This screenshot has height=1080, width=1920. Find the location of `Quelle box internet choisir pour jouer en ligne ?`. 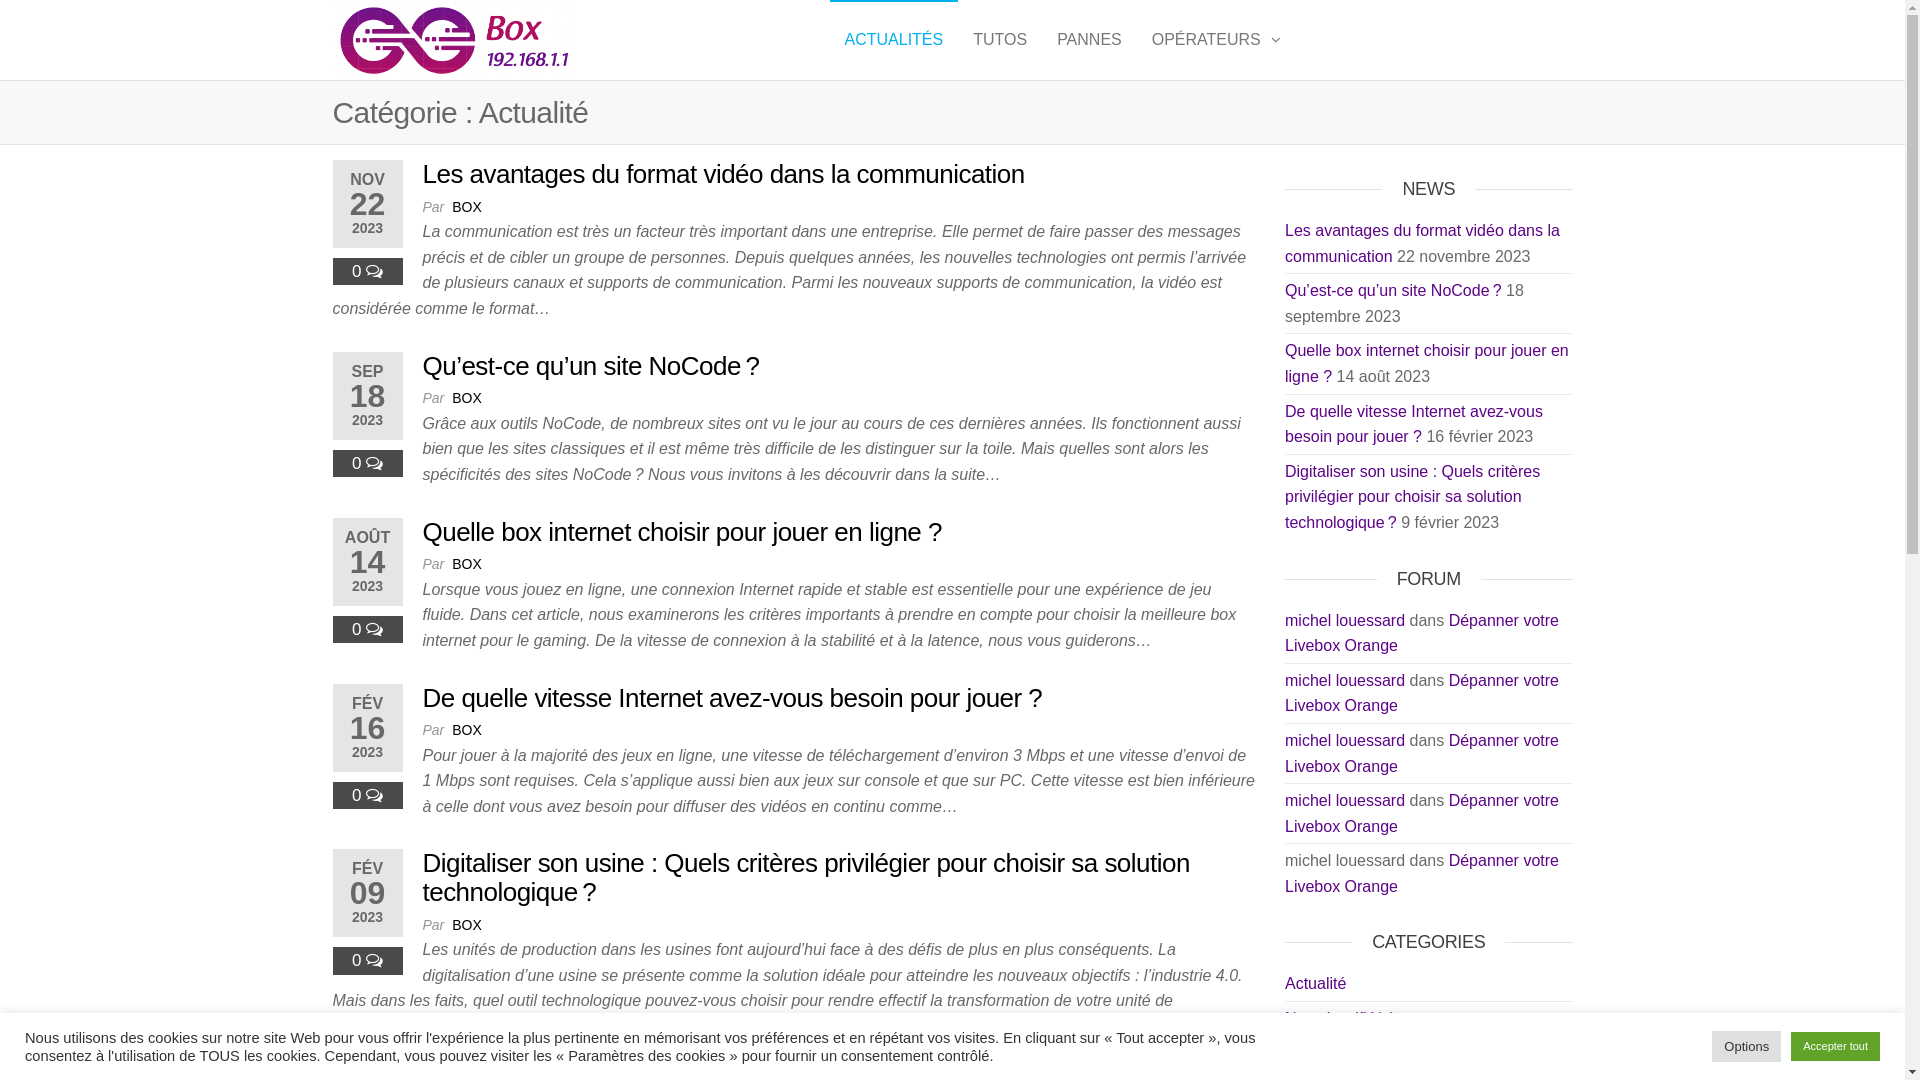

Quelle box internet choisir pour jouer en ligne ? is located at coordinates (1427, 363).